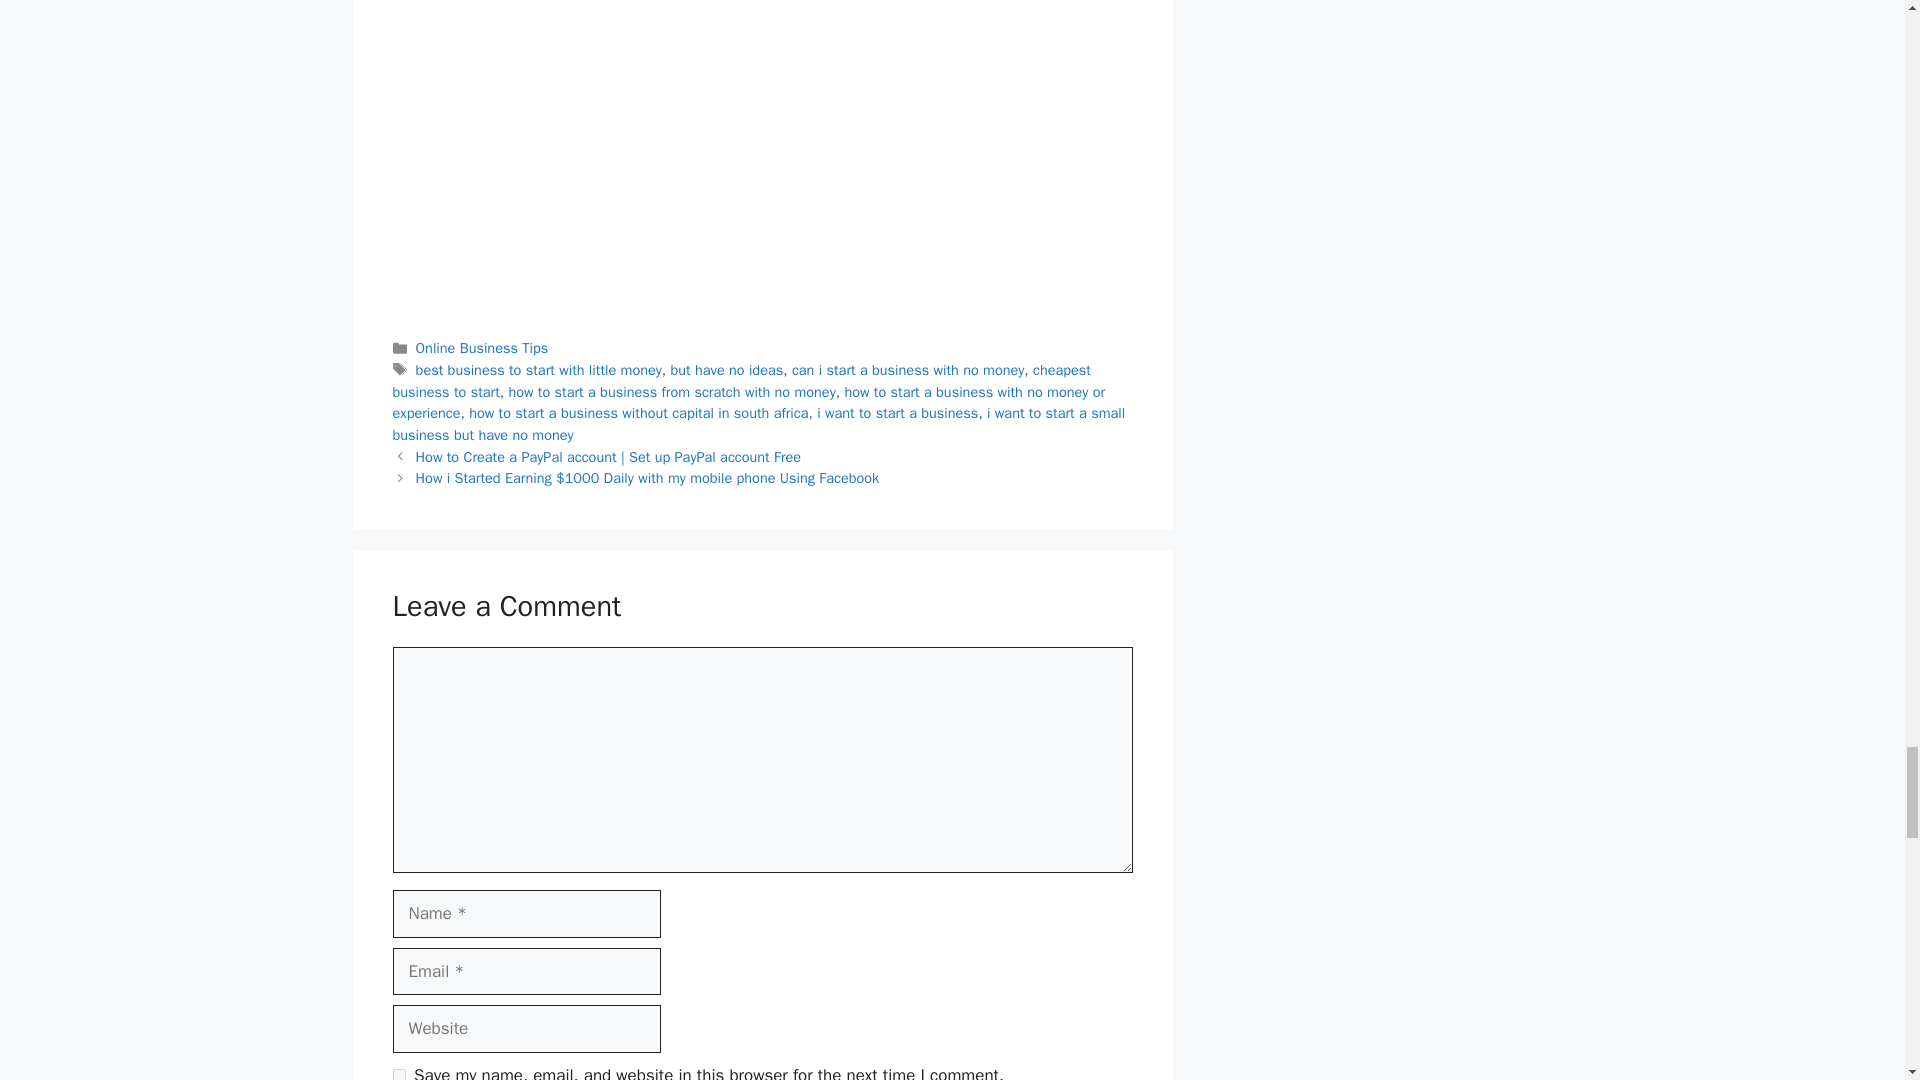  Describe the element at coordinates (672, 392) in the screenshot. I see `how to start a business from scratch with no money` at that location.